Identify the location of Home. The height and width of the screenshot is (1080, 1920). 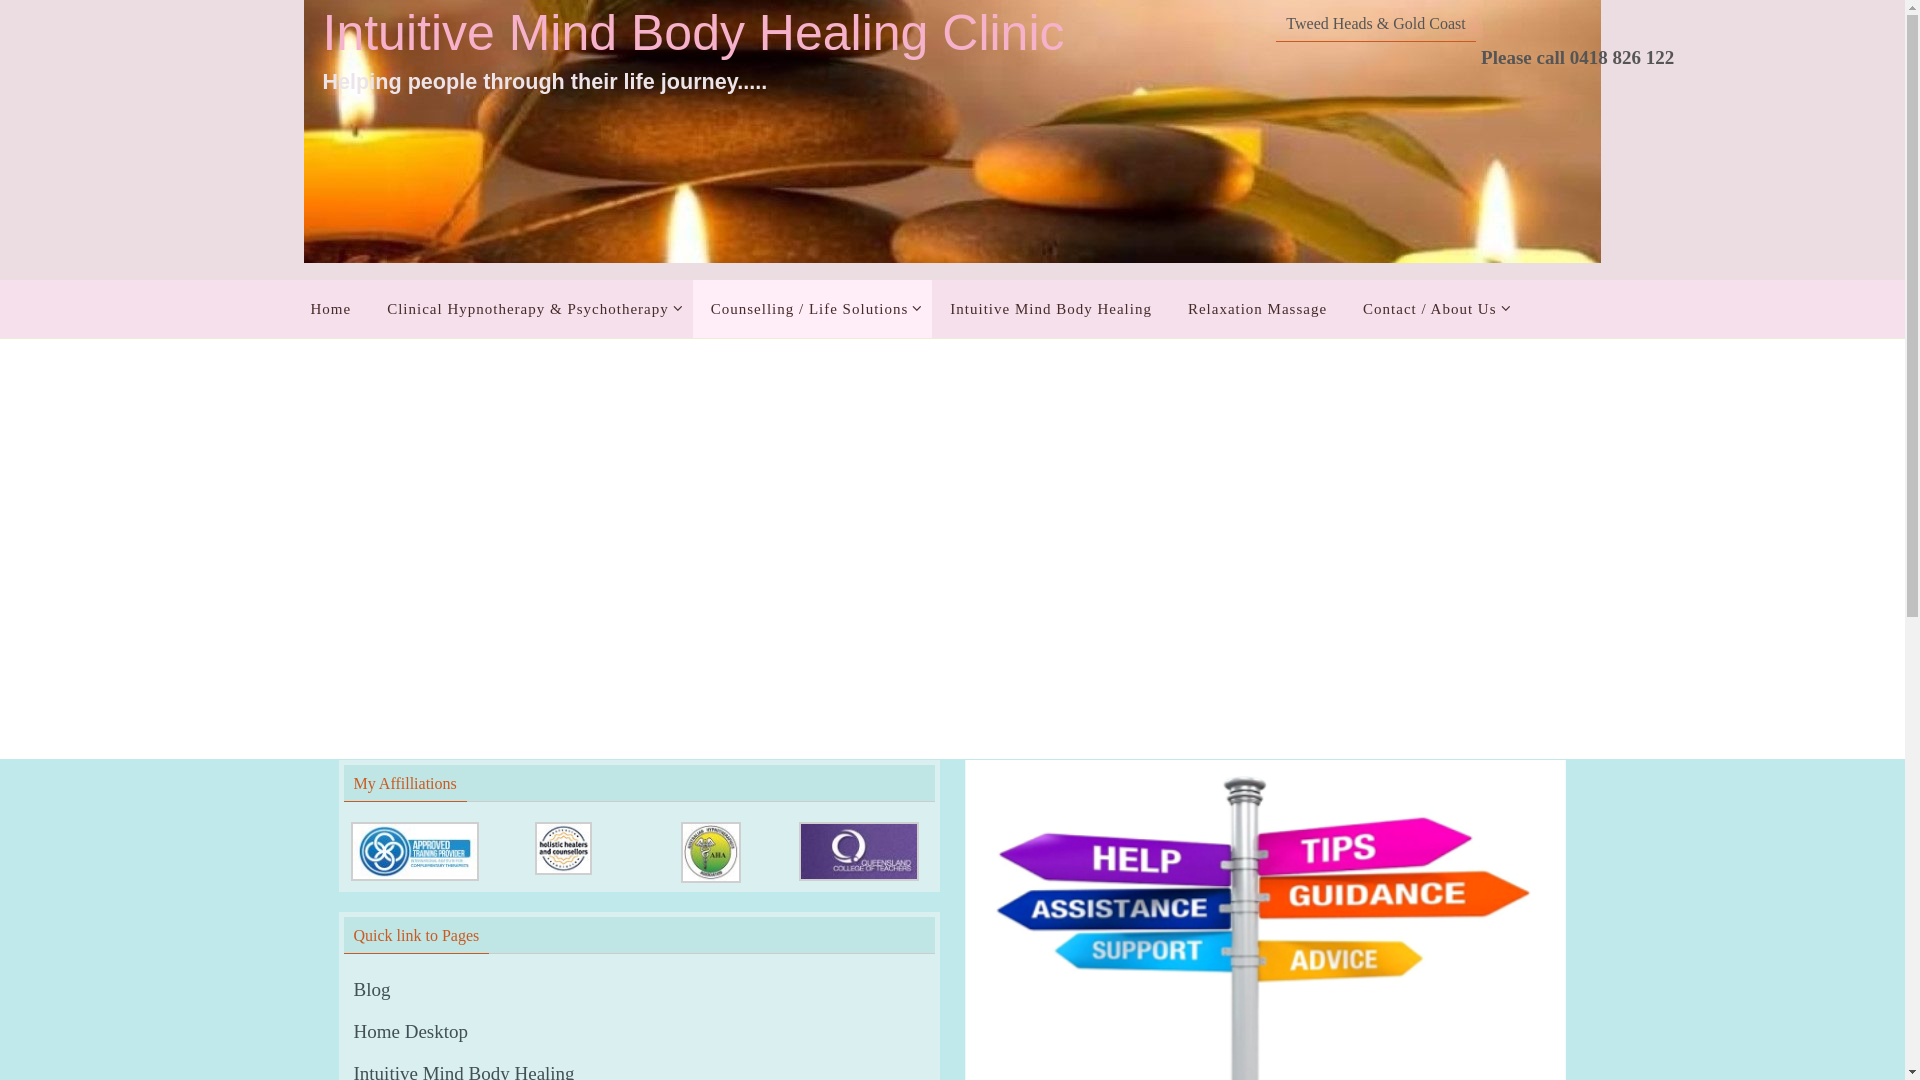
(330, 309).